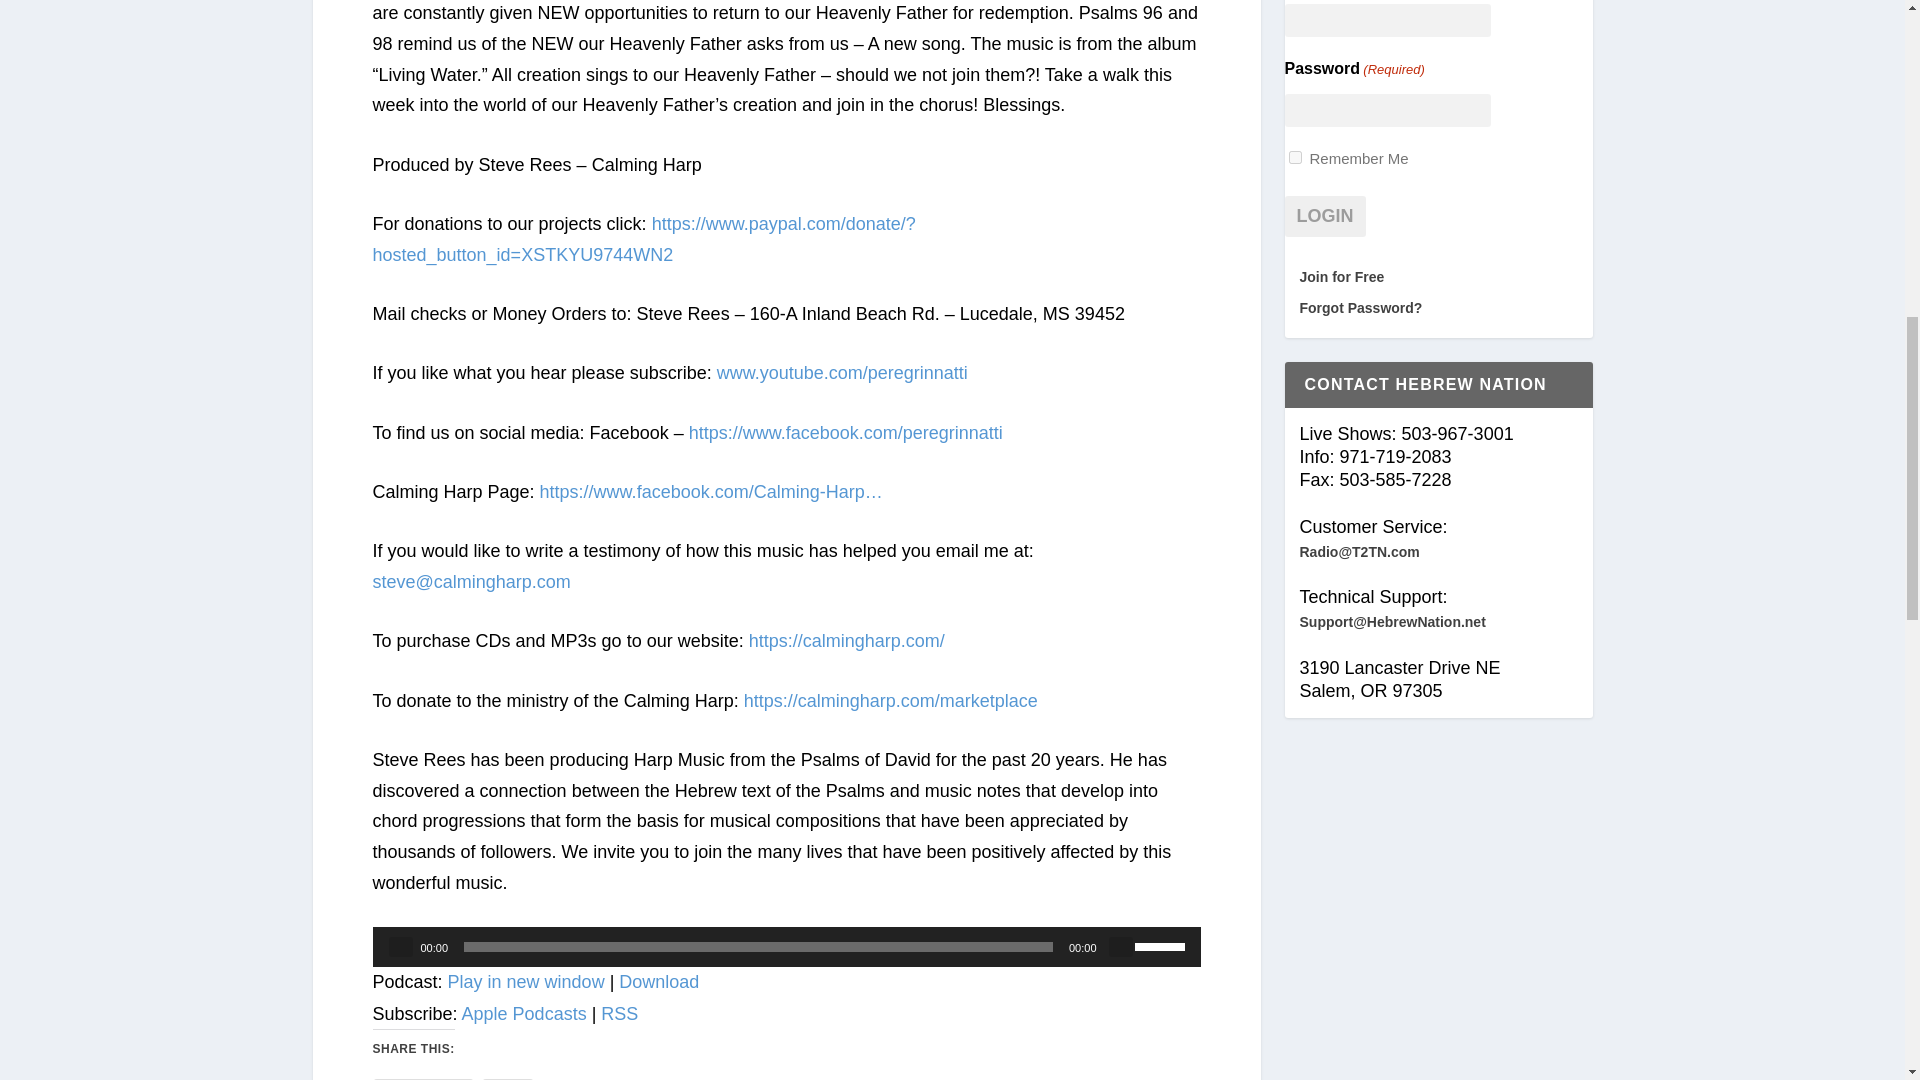  I want to click on Login, so click(1324, 216).